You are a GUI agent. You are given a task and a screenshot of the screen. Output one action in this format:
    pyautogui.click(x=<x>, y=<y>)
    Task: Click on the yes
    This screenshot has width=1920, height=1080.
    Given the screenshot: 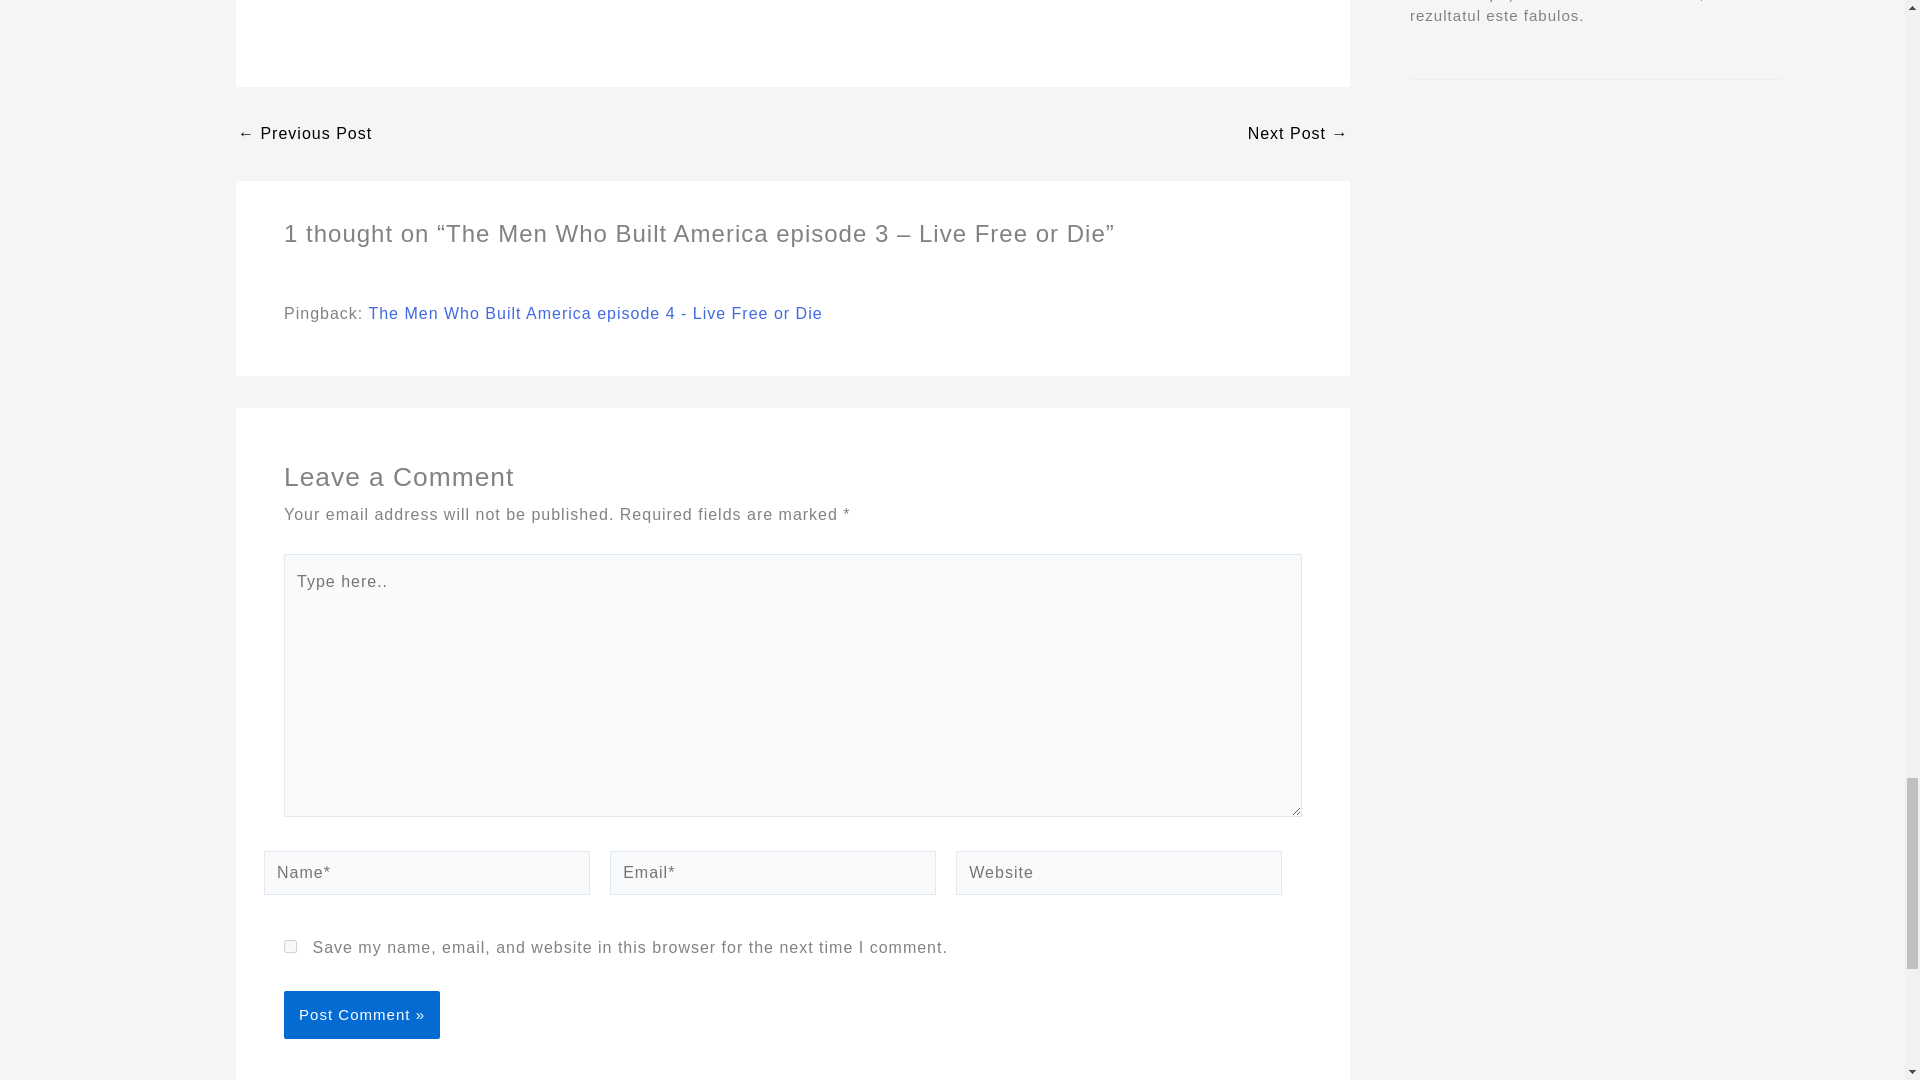 What is the action you would take?
    pyautogui.click(x=290, y=946)
    